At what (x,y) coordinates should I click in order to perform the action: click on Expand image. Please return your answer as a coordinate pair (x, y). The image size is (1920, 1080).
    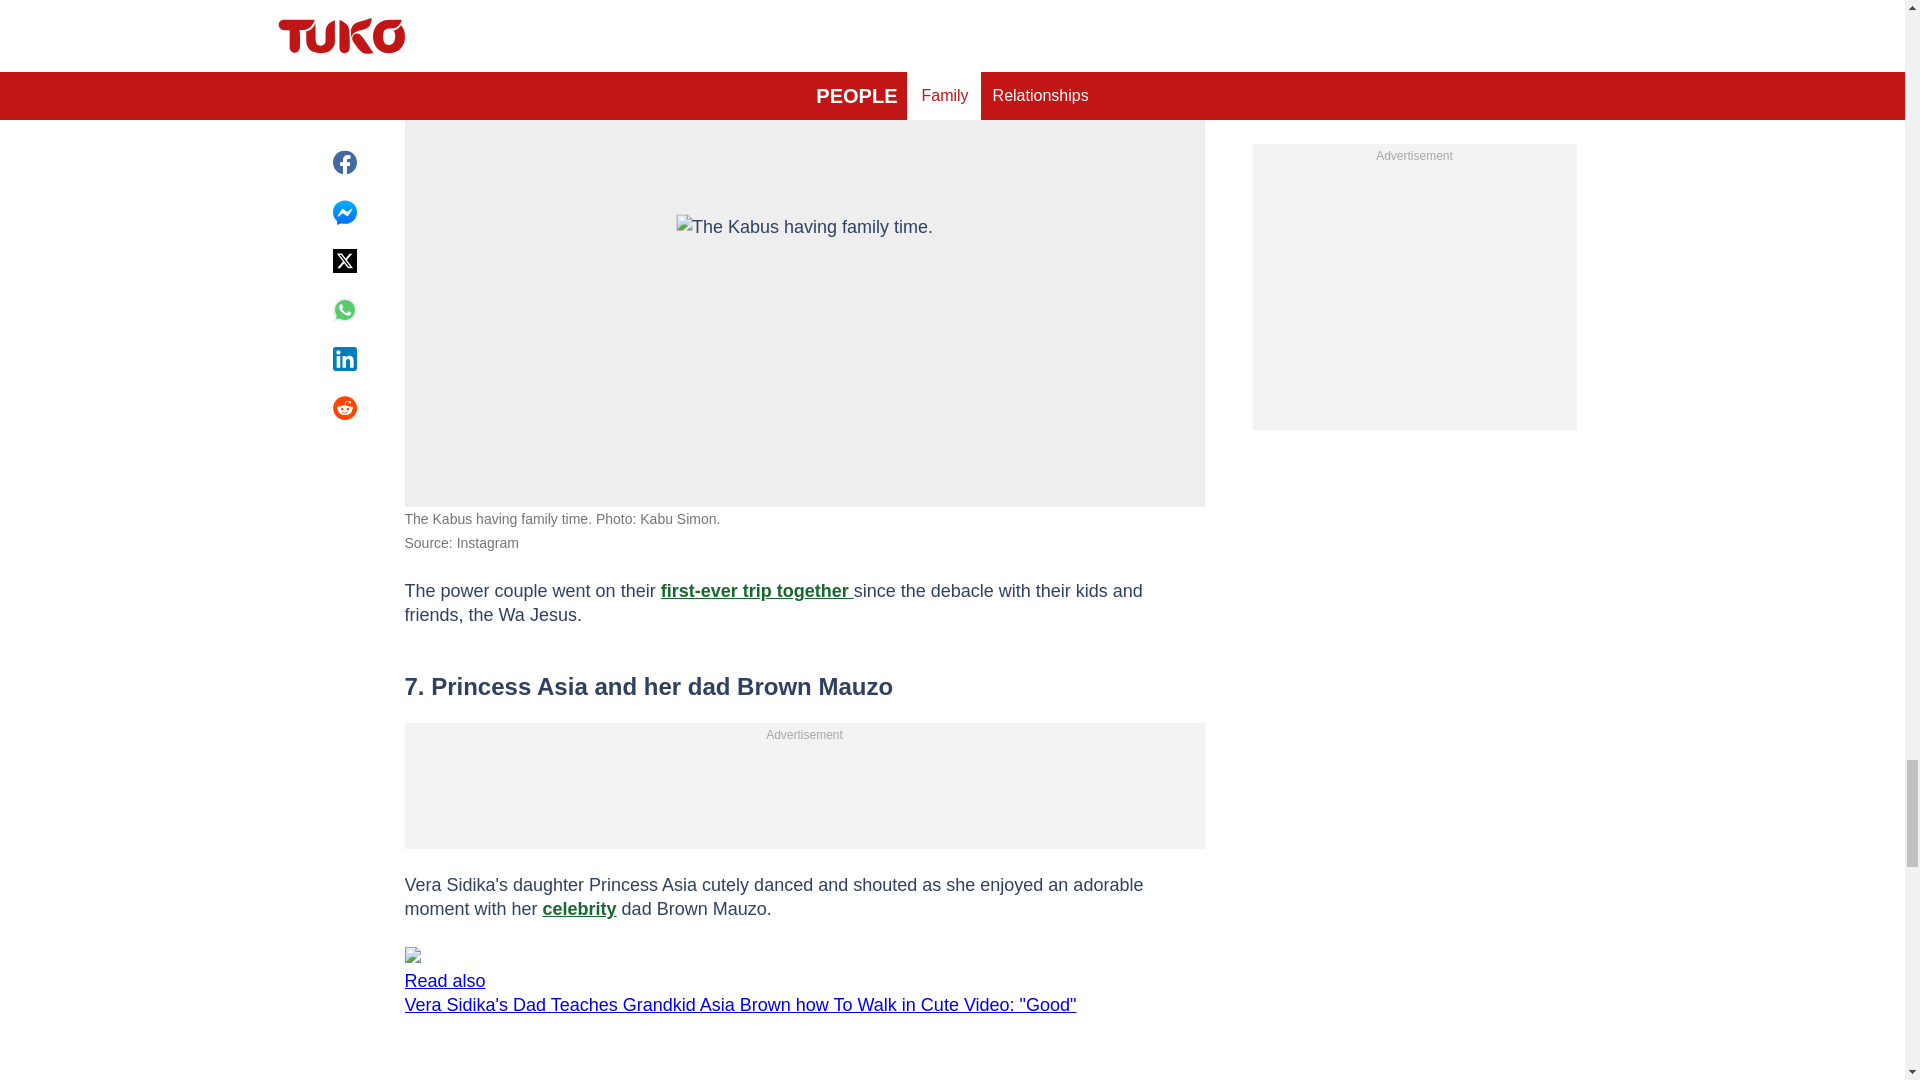
    Looking at the image, I should click on (1180, 80).